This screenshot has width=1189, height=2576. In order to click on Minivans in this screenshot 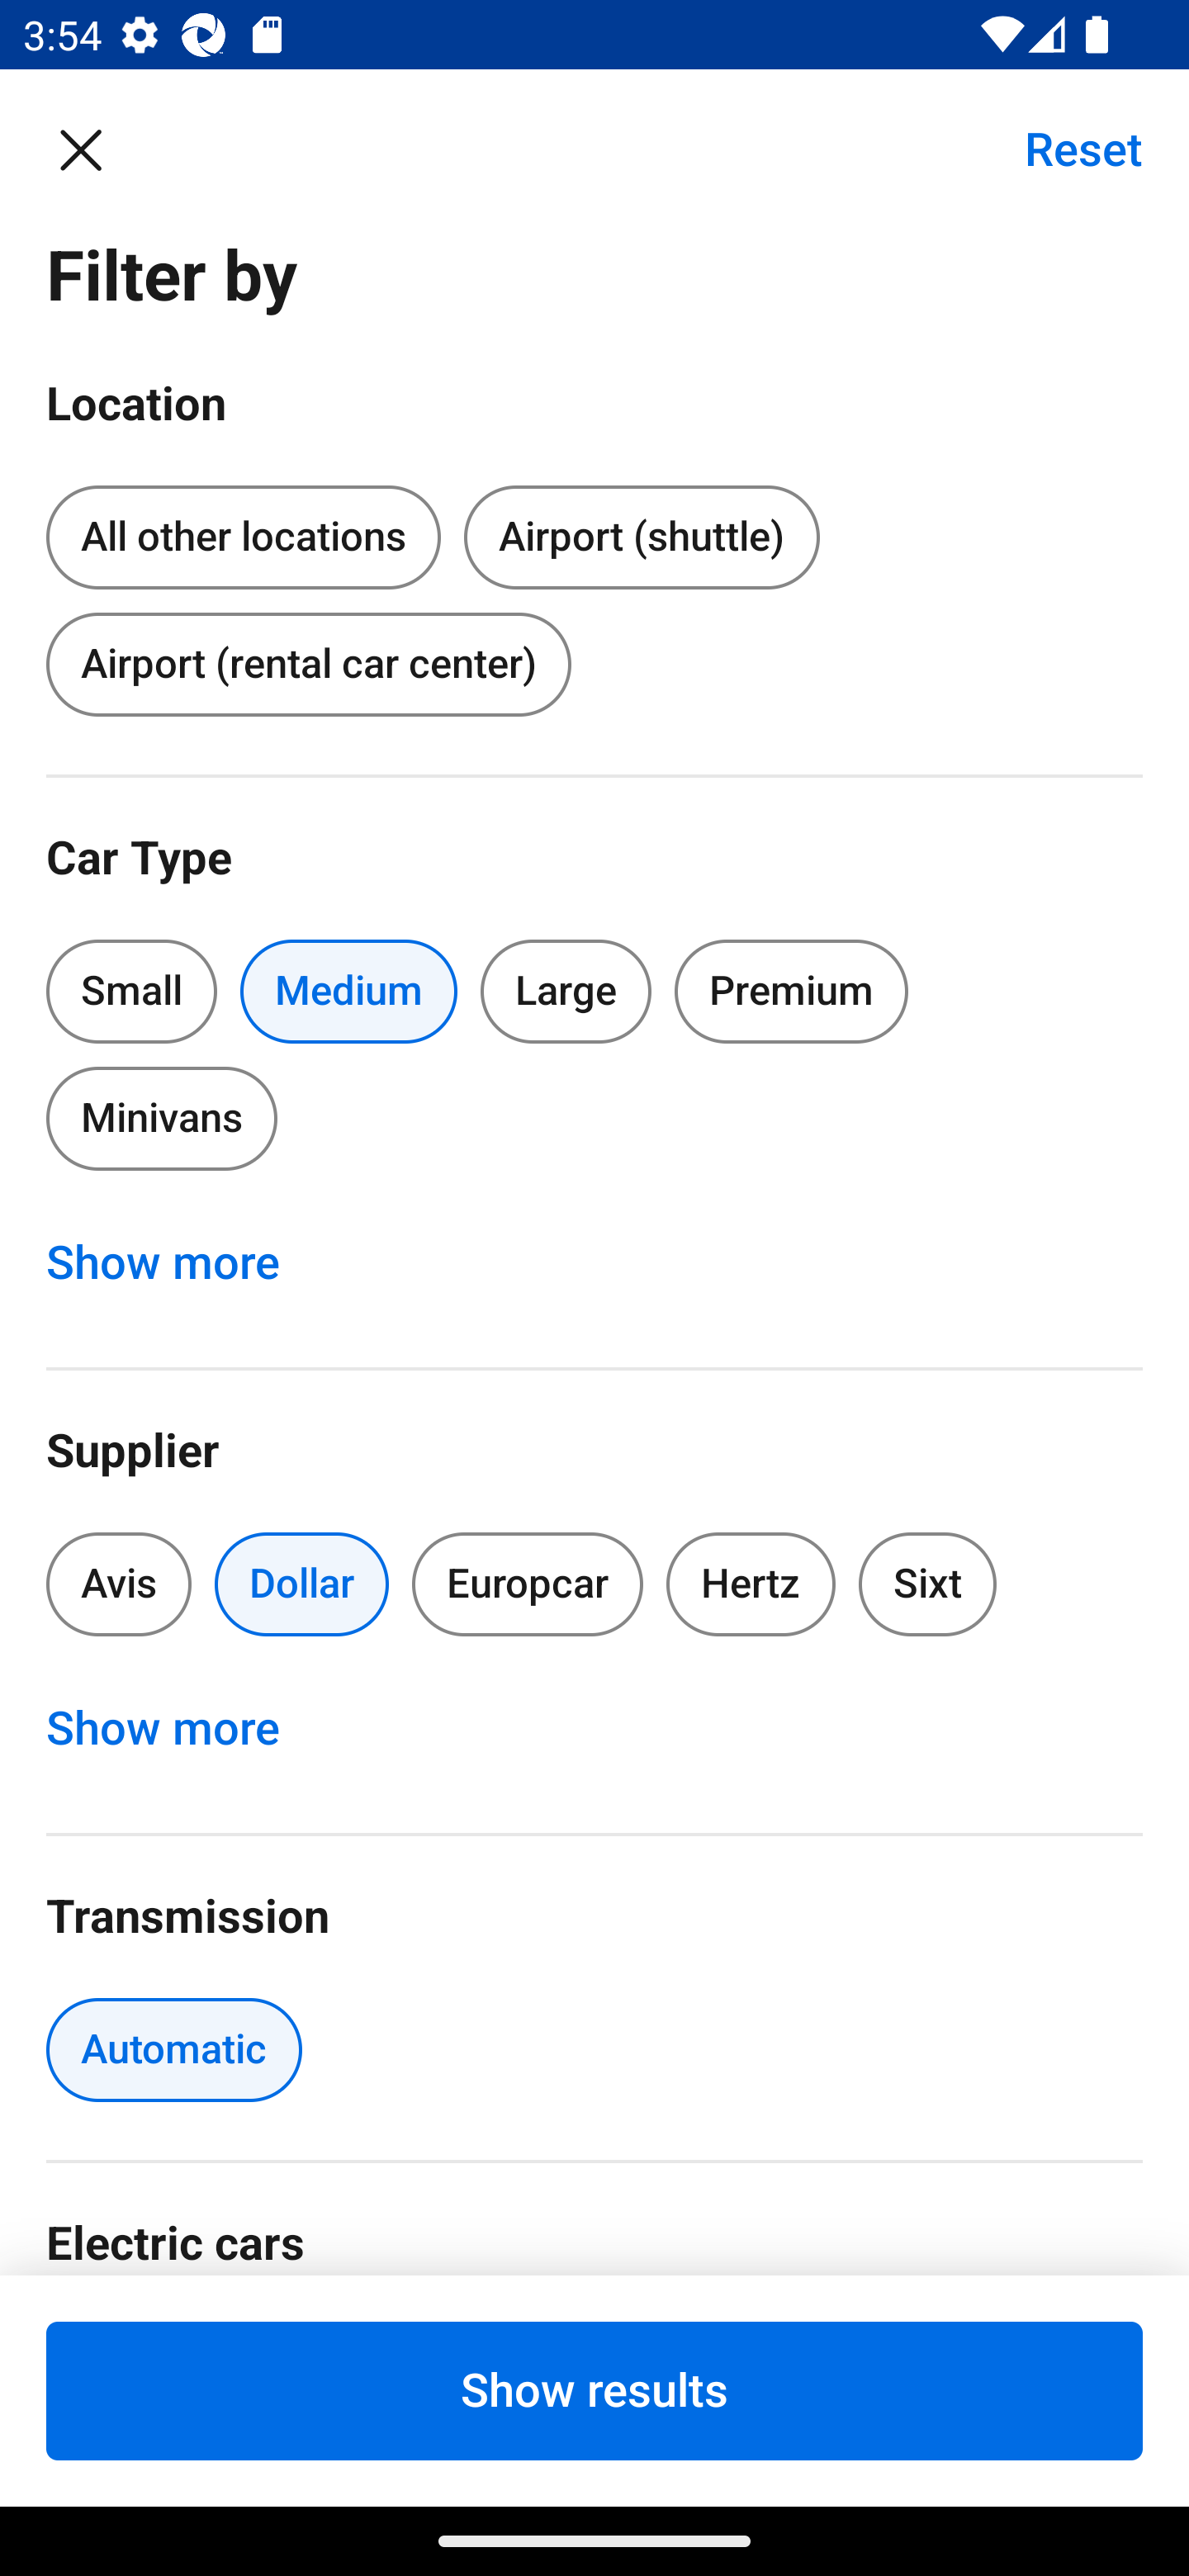, I will do `click(161, 1118)`.